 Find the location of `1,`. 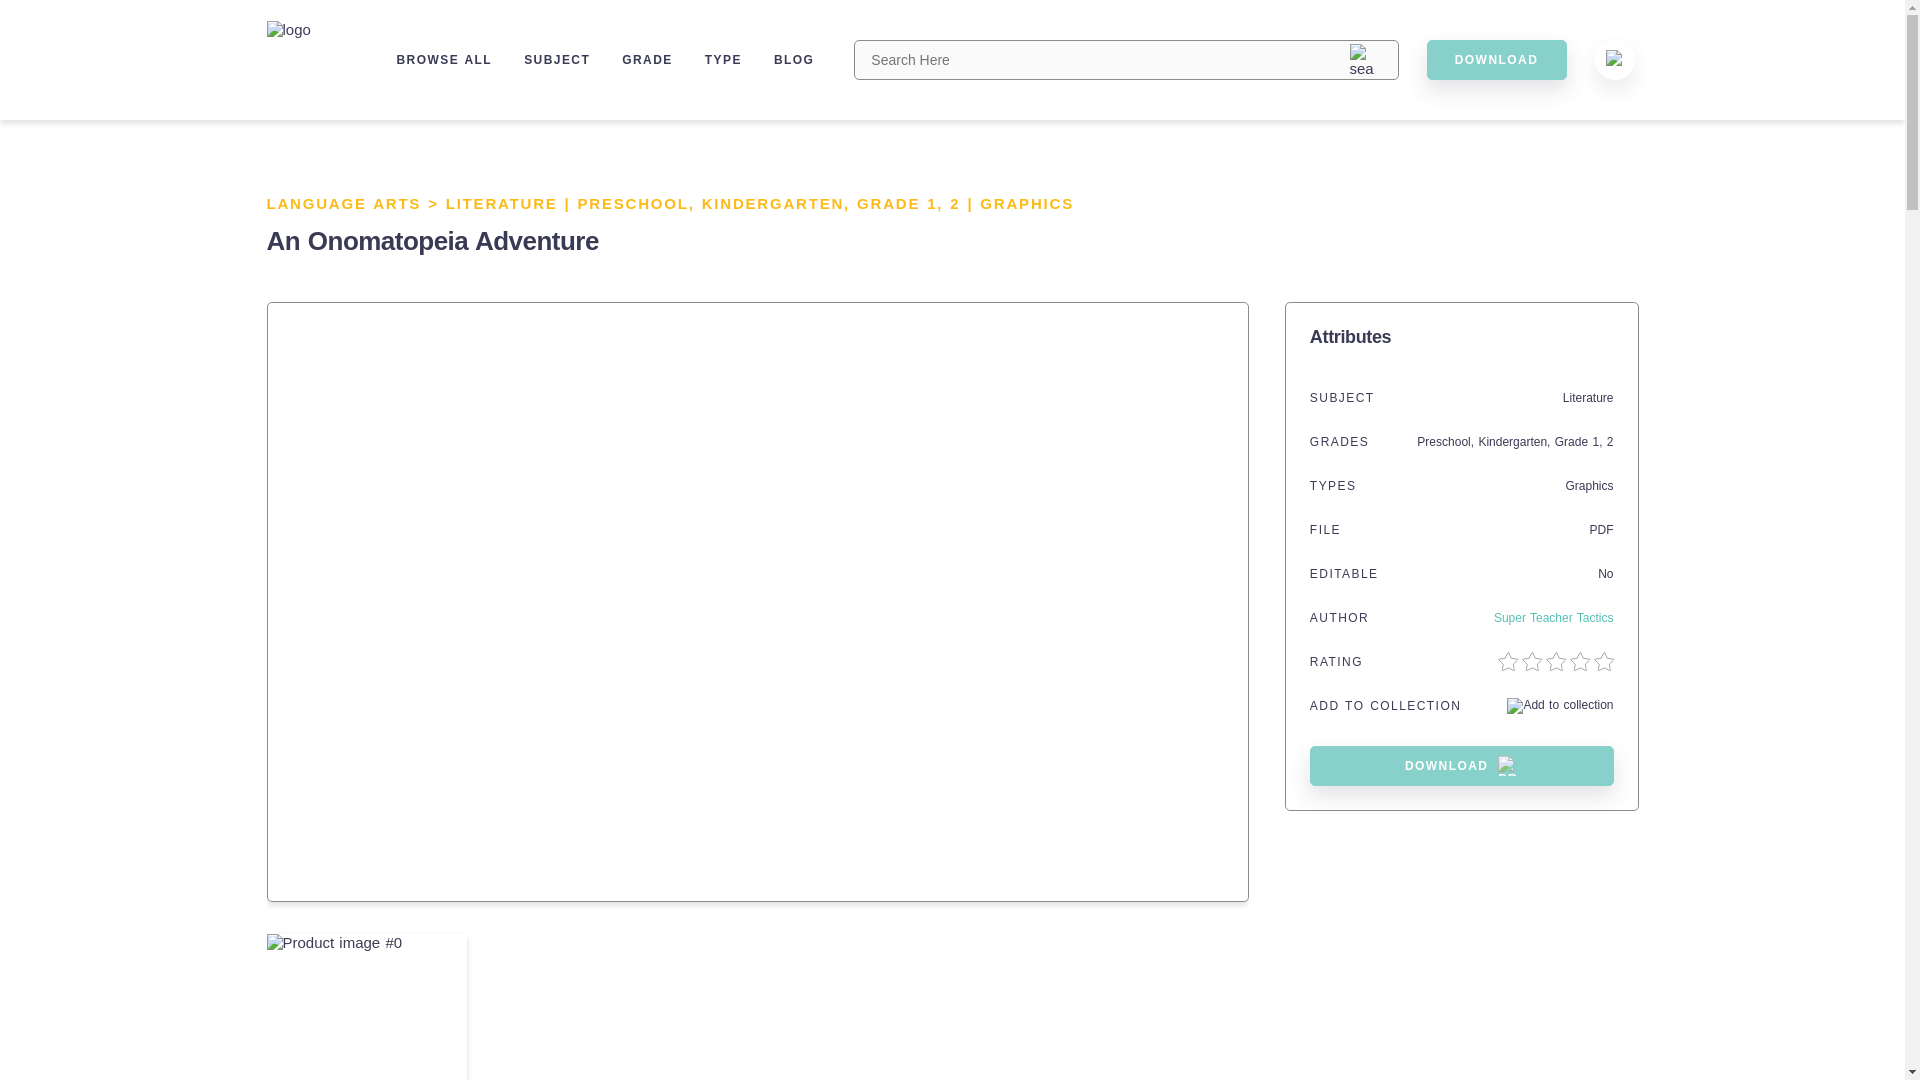

1, is located at coordinates (938, 203).